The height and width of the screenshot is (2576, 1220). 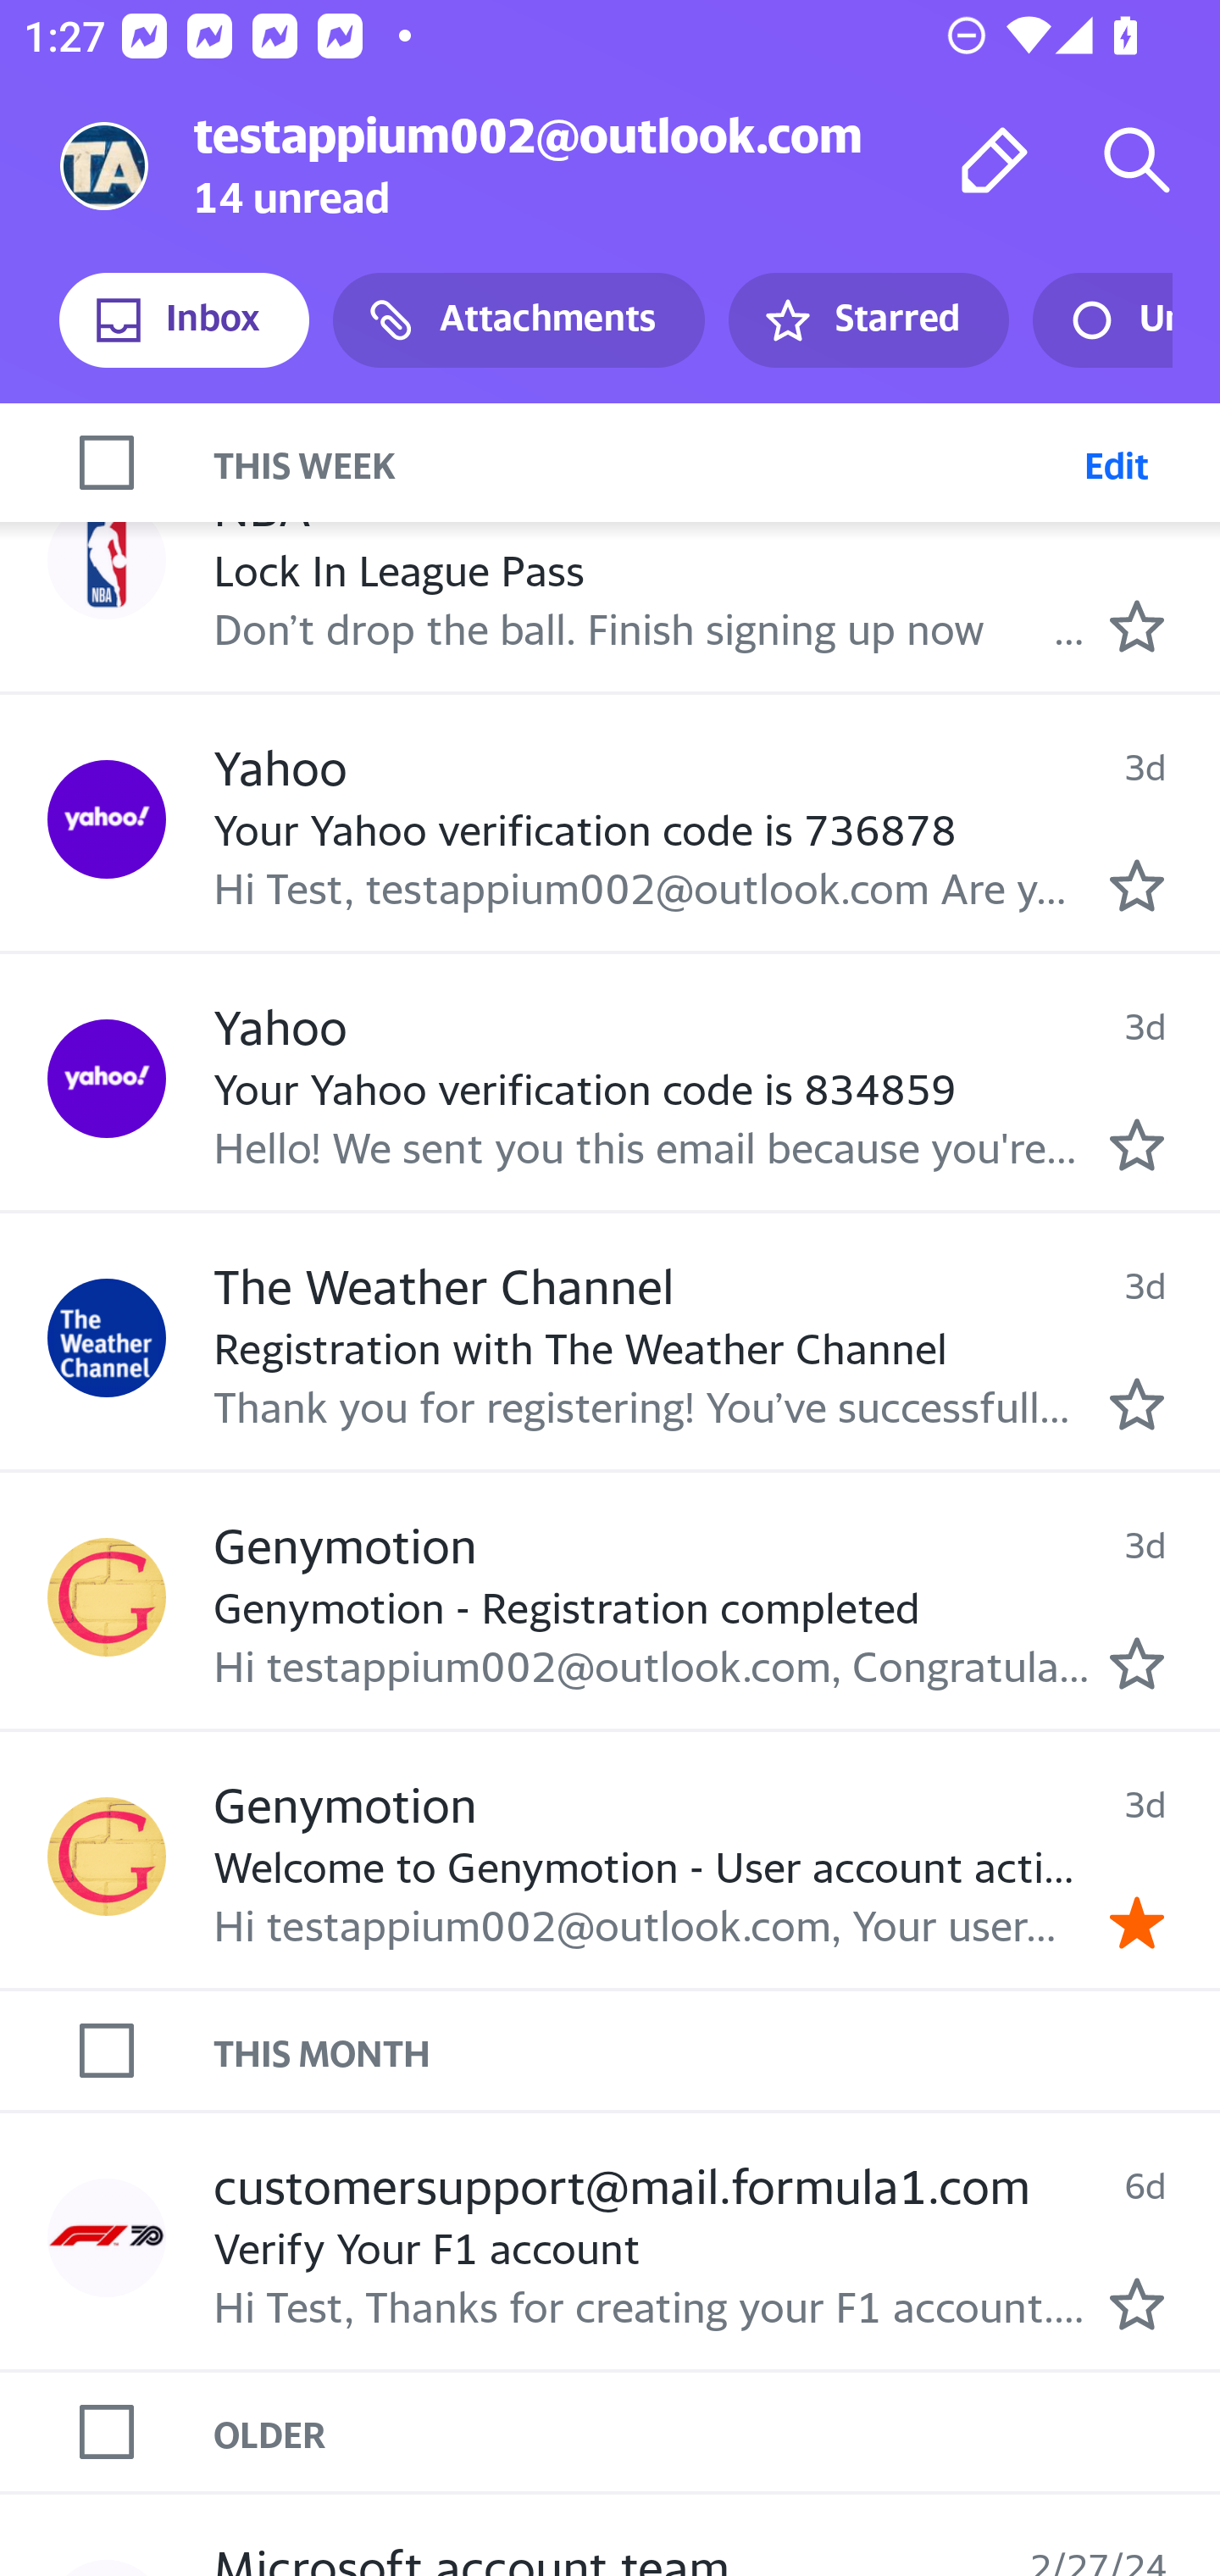 What do you see at coordinates (1137, 627) in the screenshot?
I see `Mark as starred.` at bounding box center [1137, 627].